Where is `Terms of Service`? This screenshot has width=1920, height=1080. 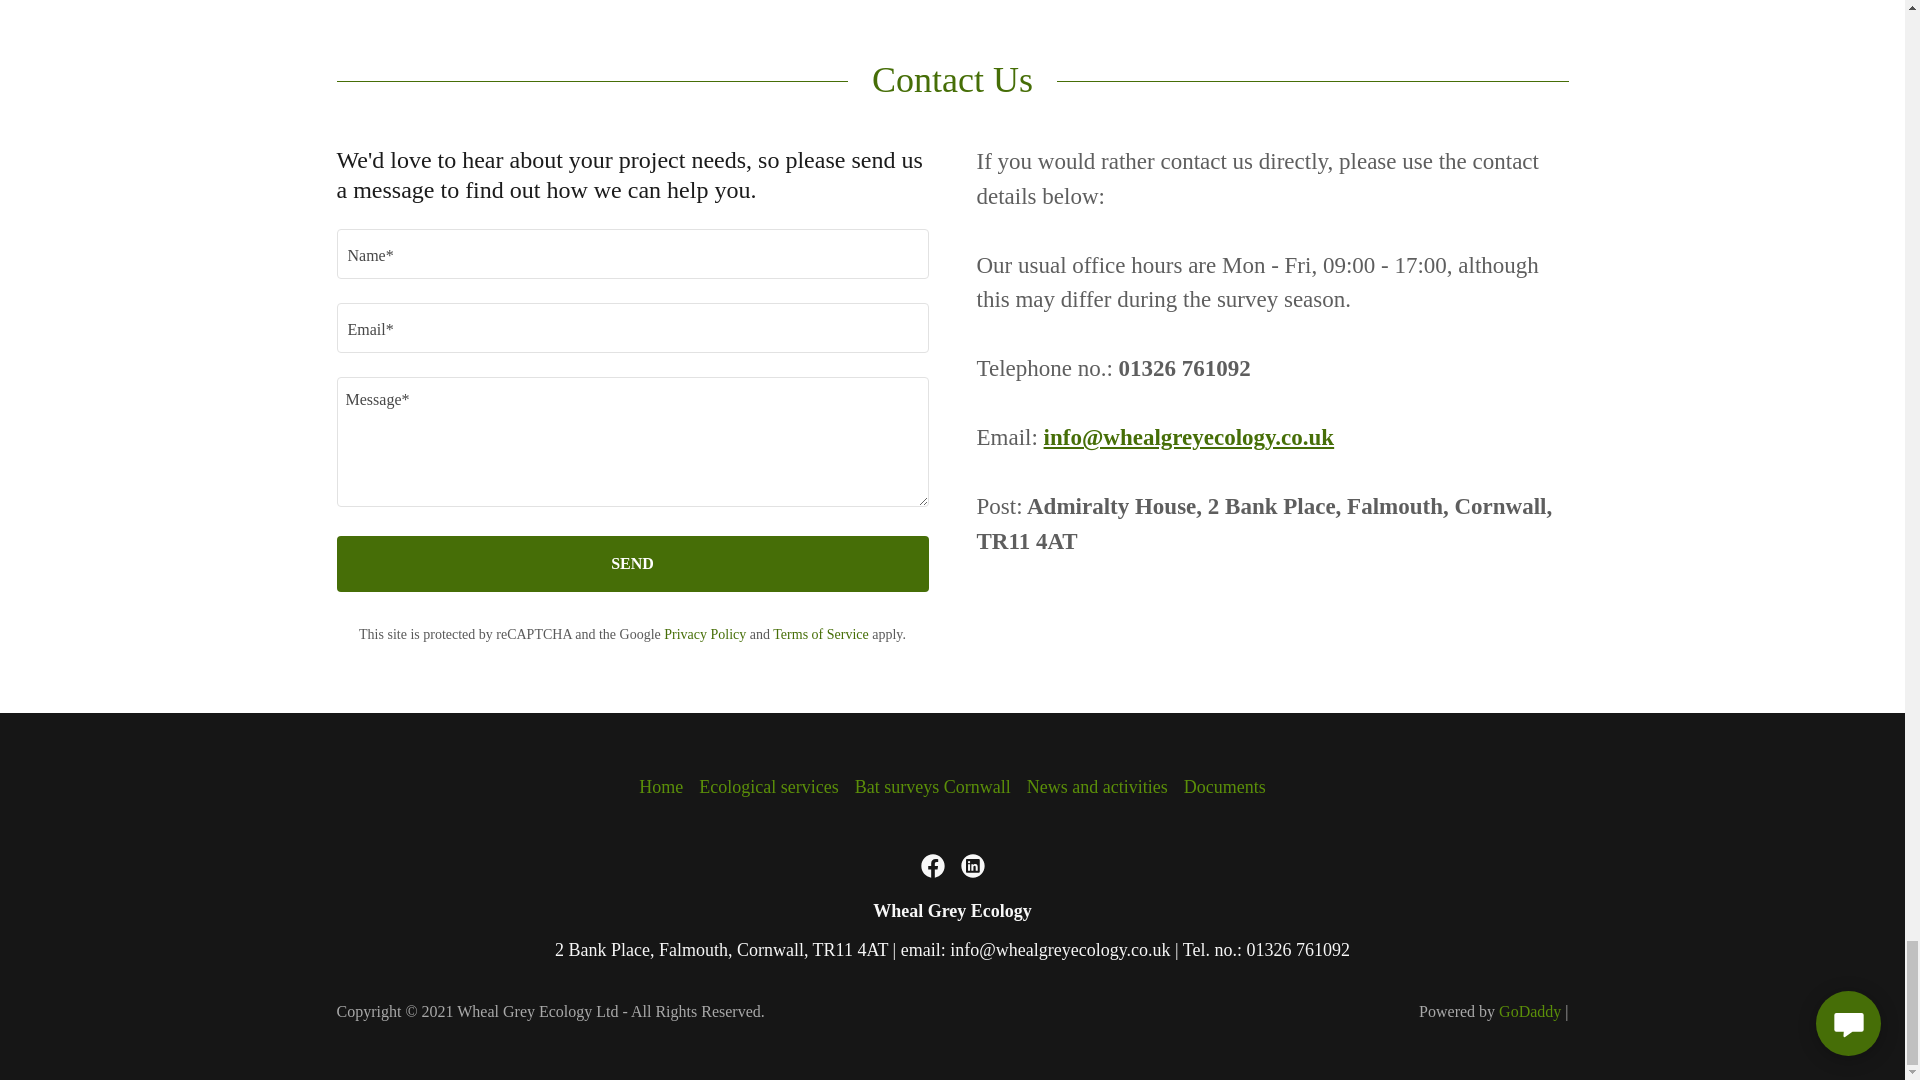
Terms of Service is located at coordinates (820, 634).